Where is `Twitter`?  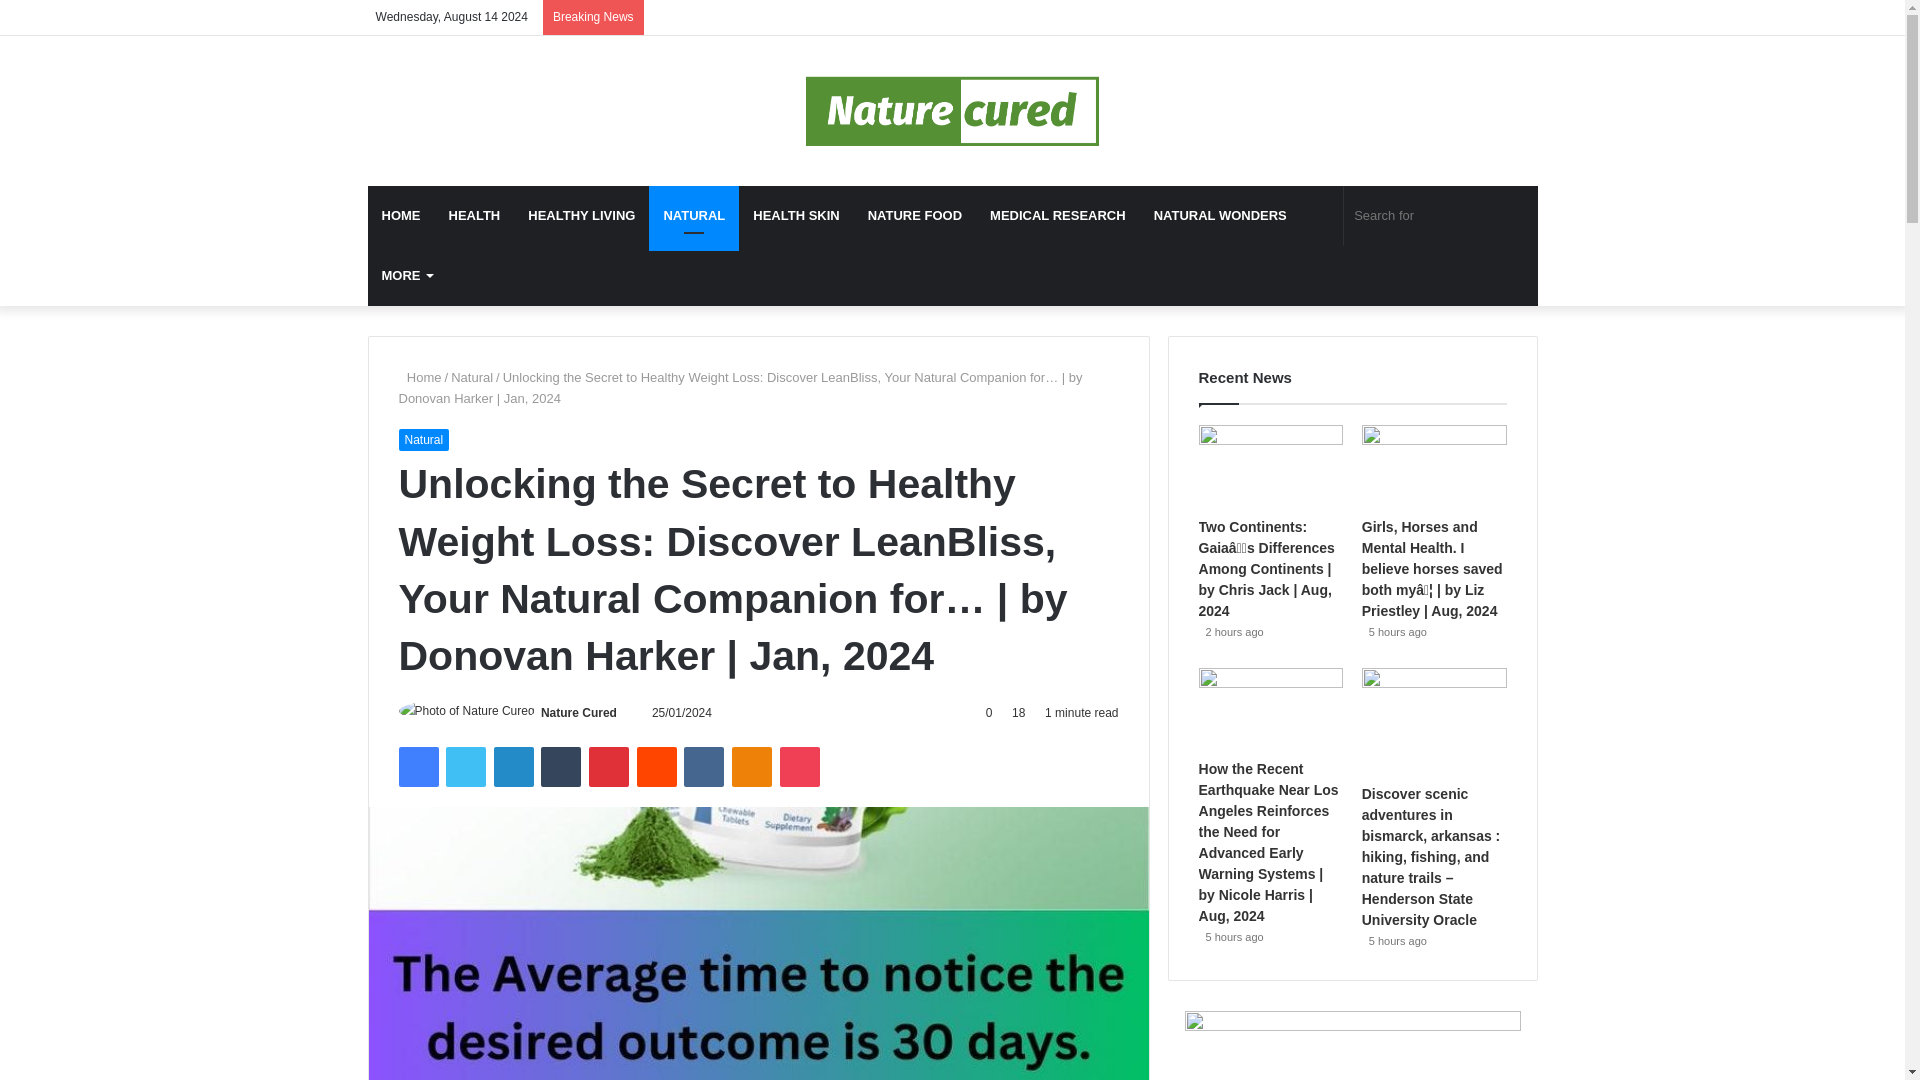
Twitter is located at coordinates (465, 767).